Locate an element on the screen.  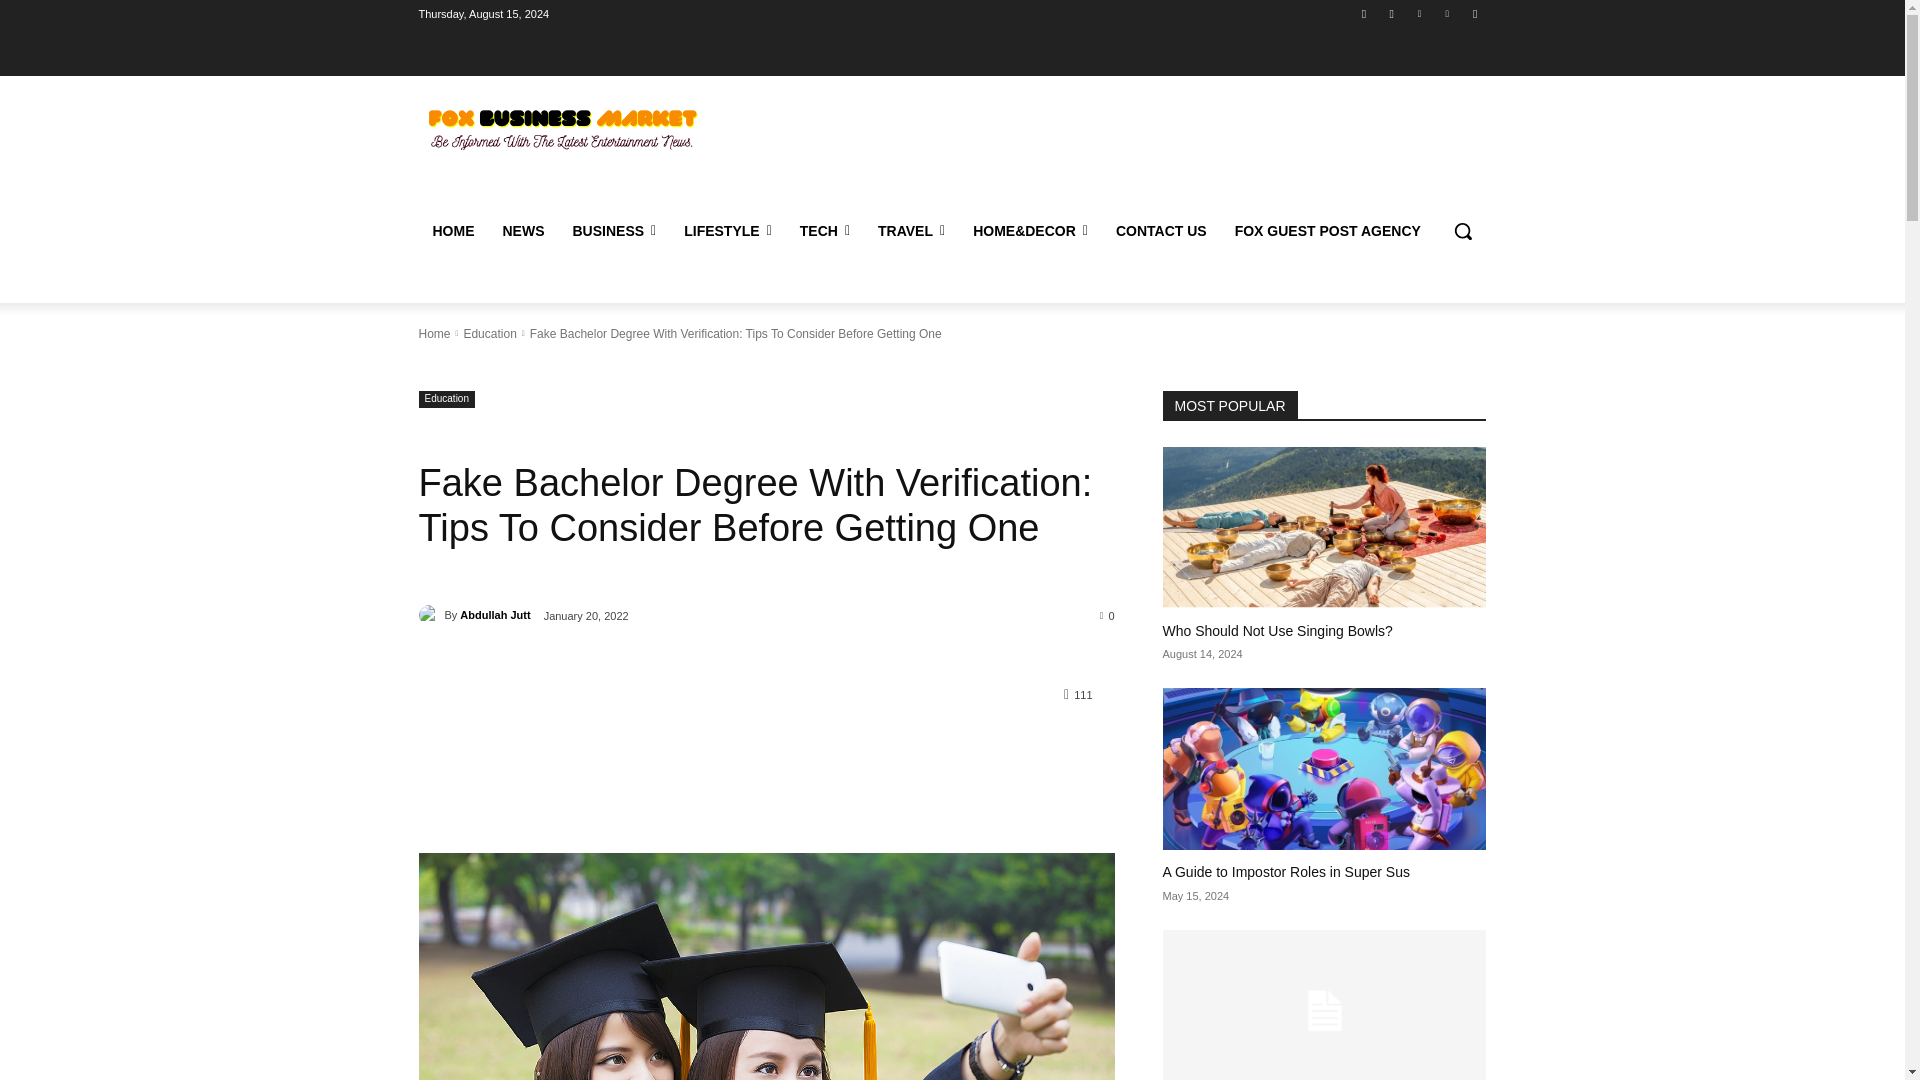
Vimeo is located at coordinates (1448, 13).